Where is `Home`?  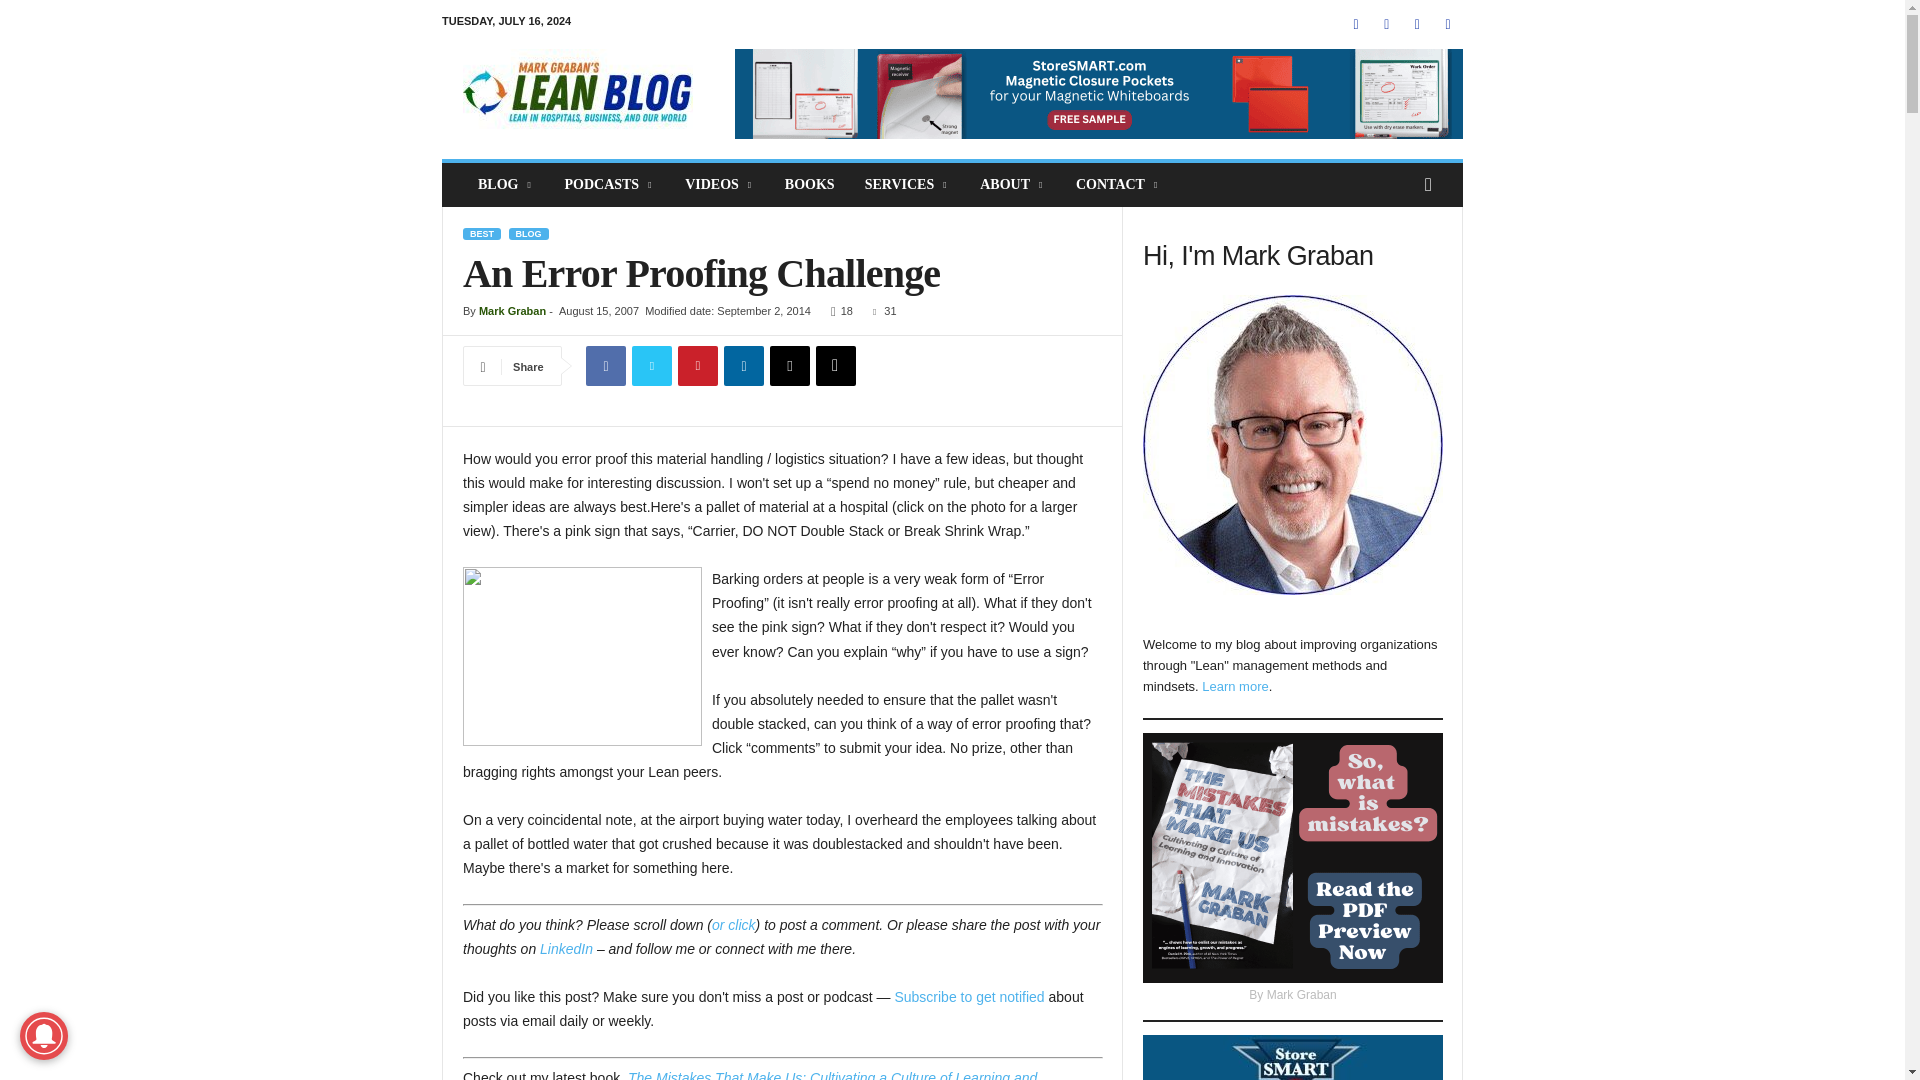
Home is located at coordinates (578, 94).